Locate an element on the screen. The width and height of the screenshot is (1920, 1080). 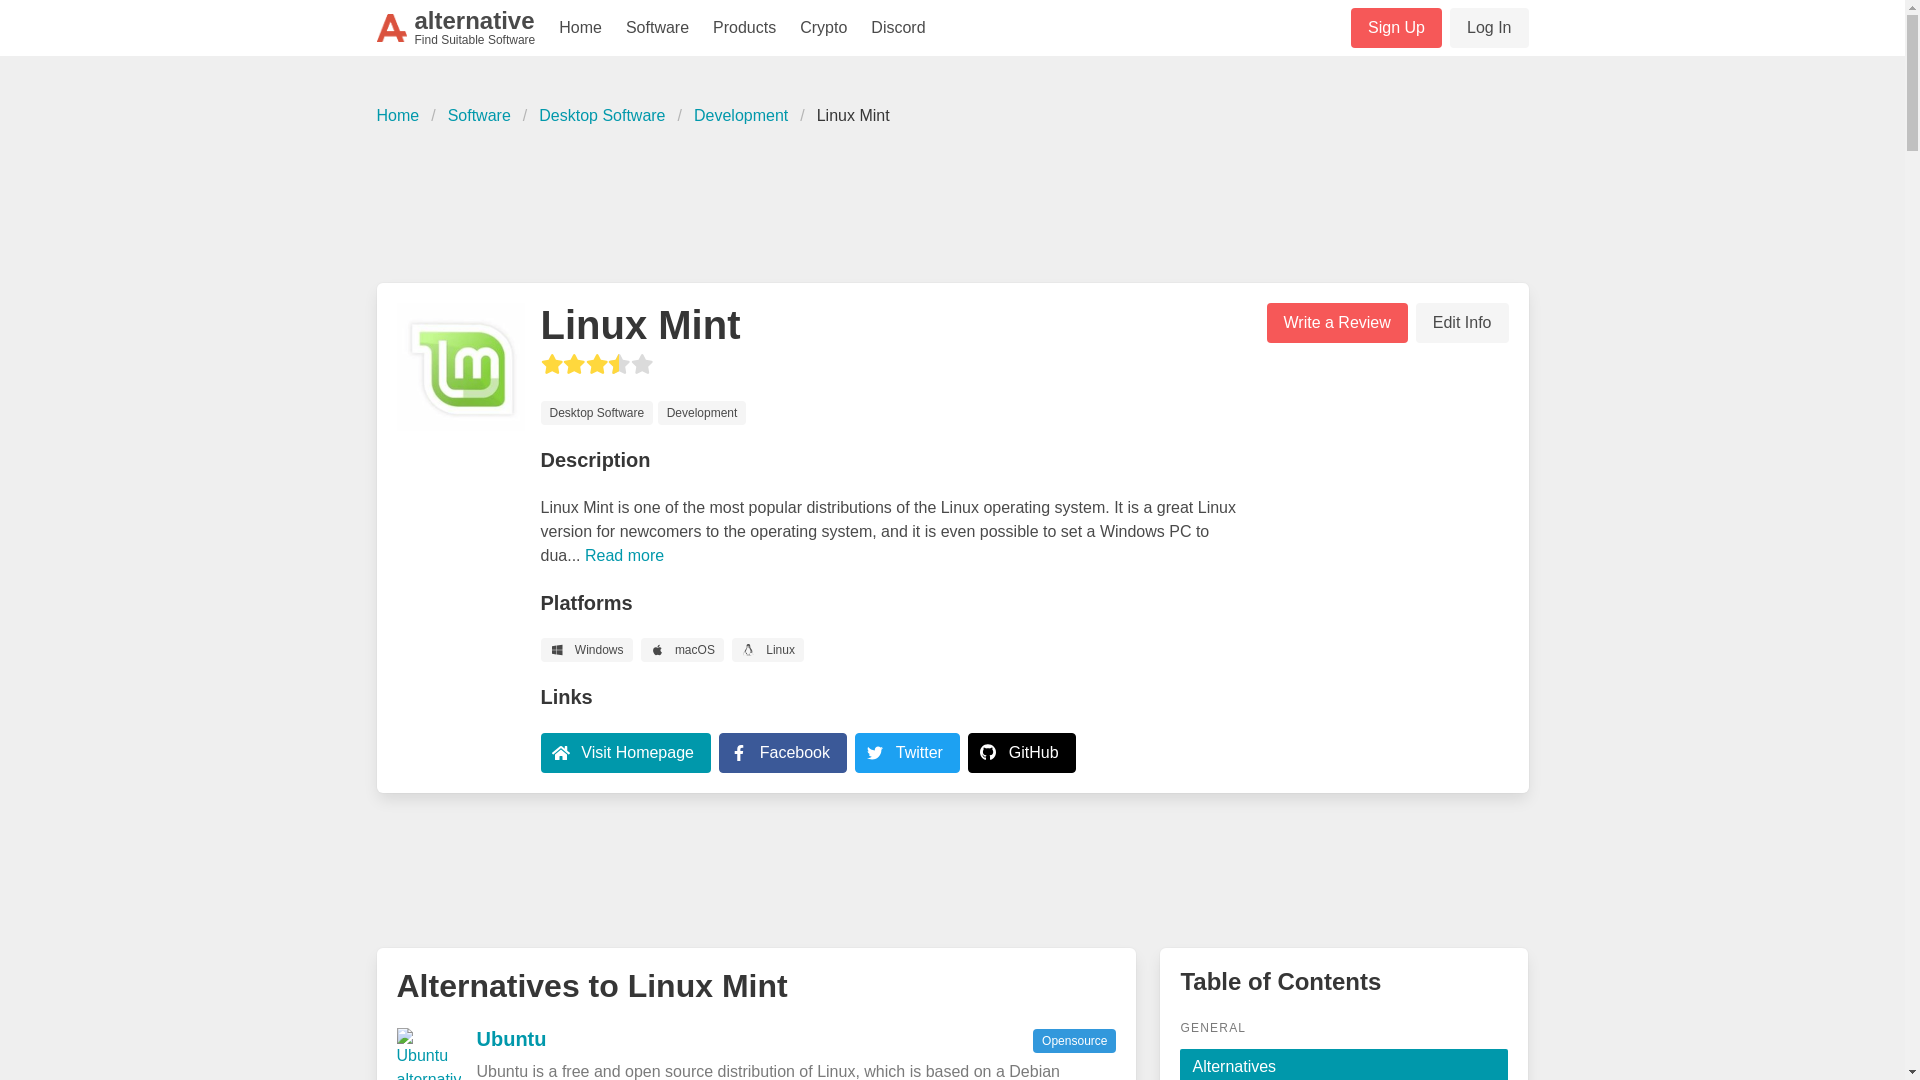
Linux Mint is located at coordinates (510, 1038).